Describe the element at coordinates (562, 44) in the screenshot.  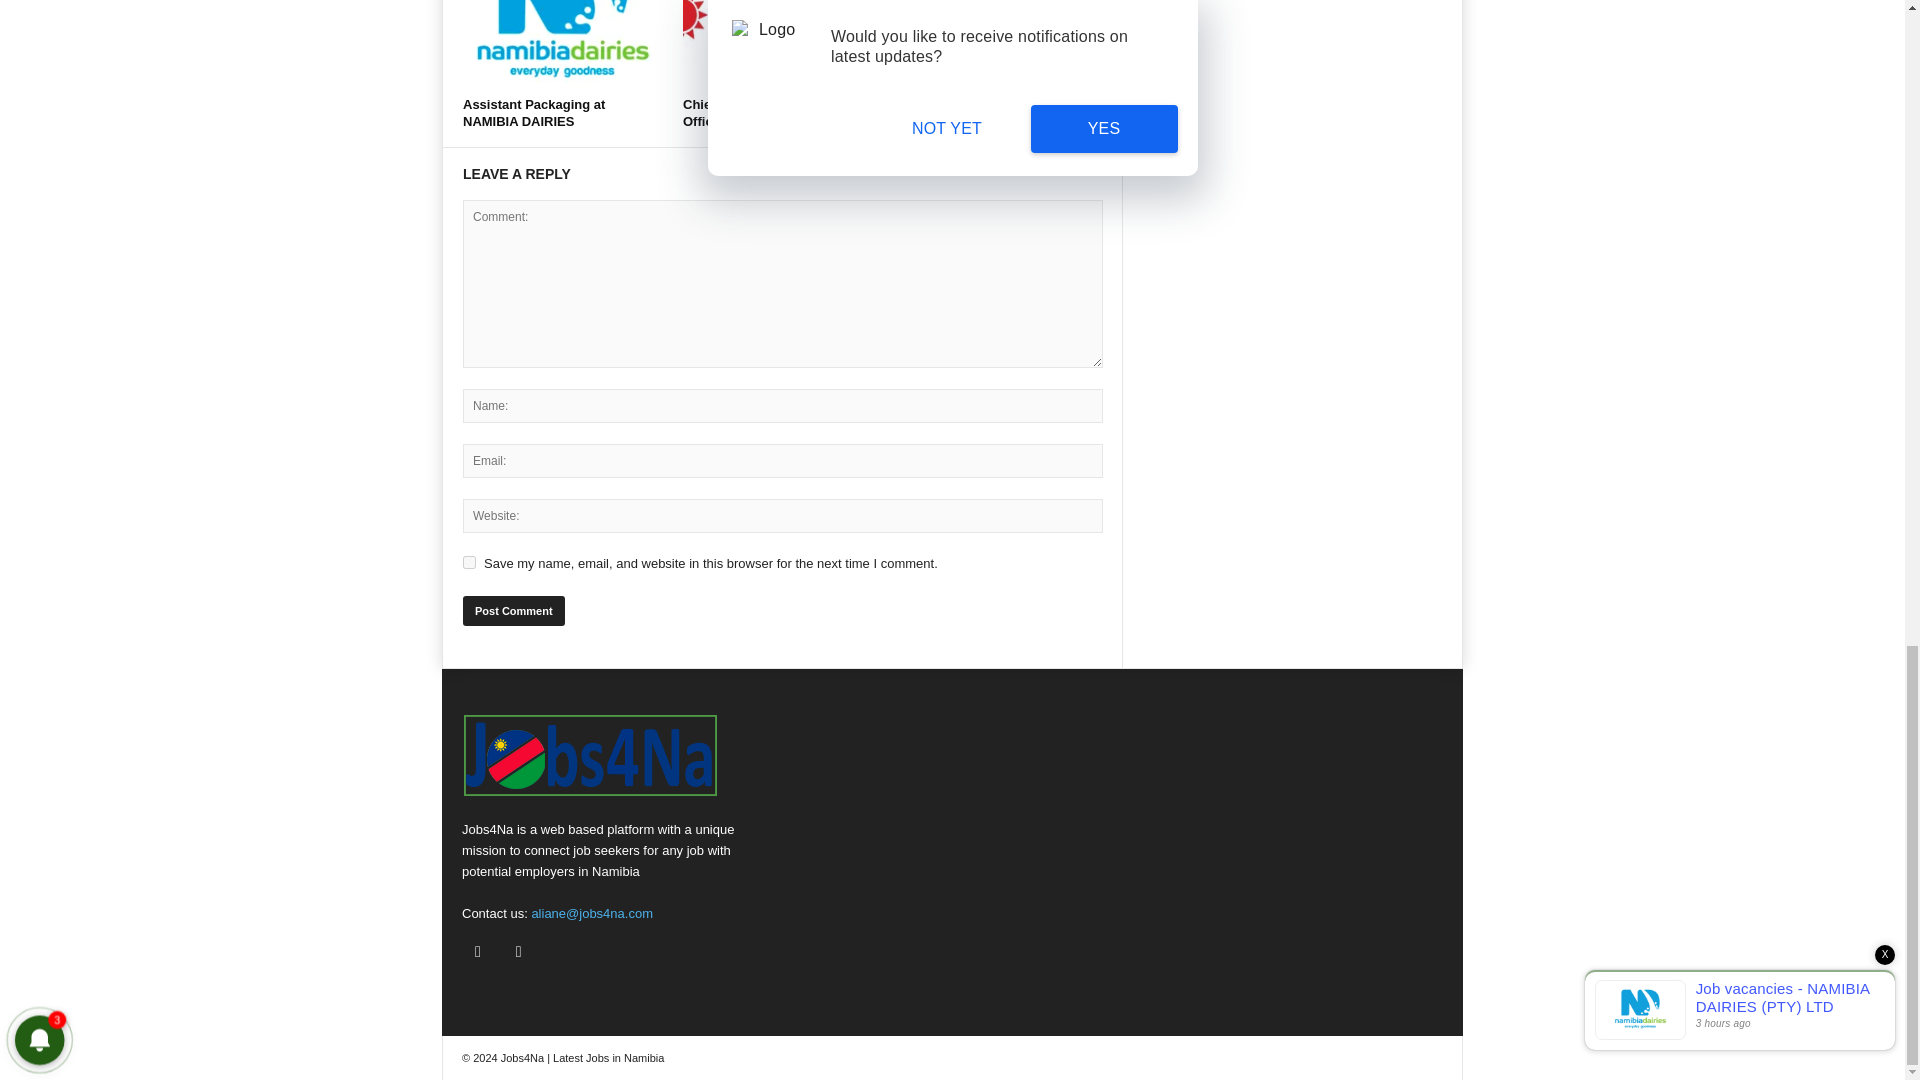
I see `Assistant Packaging at NAMIBIA DAIRIES` at that location.